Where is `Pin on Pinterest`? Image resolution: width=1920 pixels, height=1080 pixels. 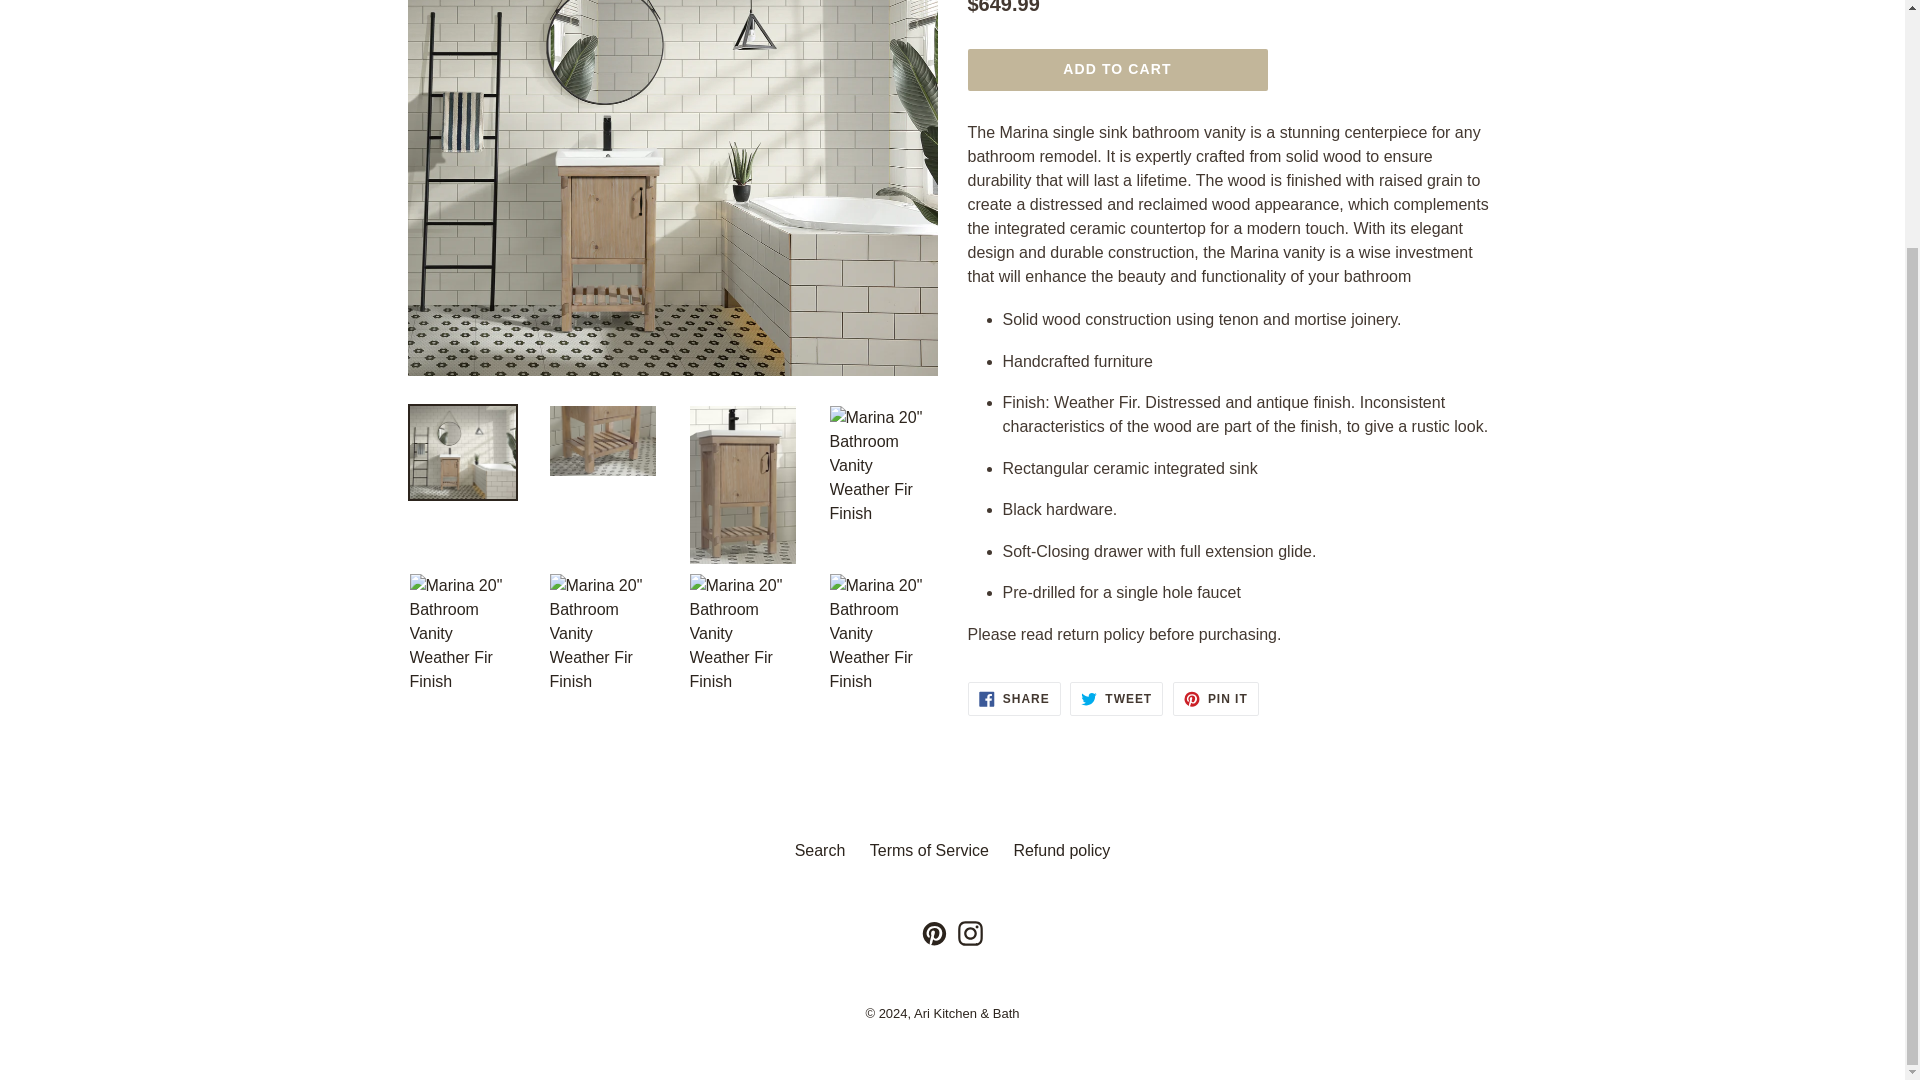 Pin on Pinterest is located at coordinates (1216, 698).